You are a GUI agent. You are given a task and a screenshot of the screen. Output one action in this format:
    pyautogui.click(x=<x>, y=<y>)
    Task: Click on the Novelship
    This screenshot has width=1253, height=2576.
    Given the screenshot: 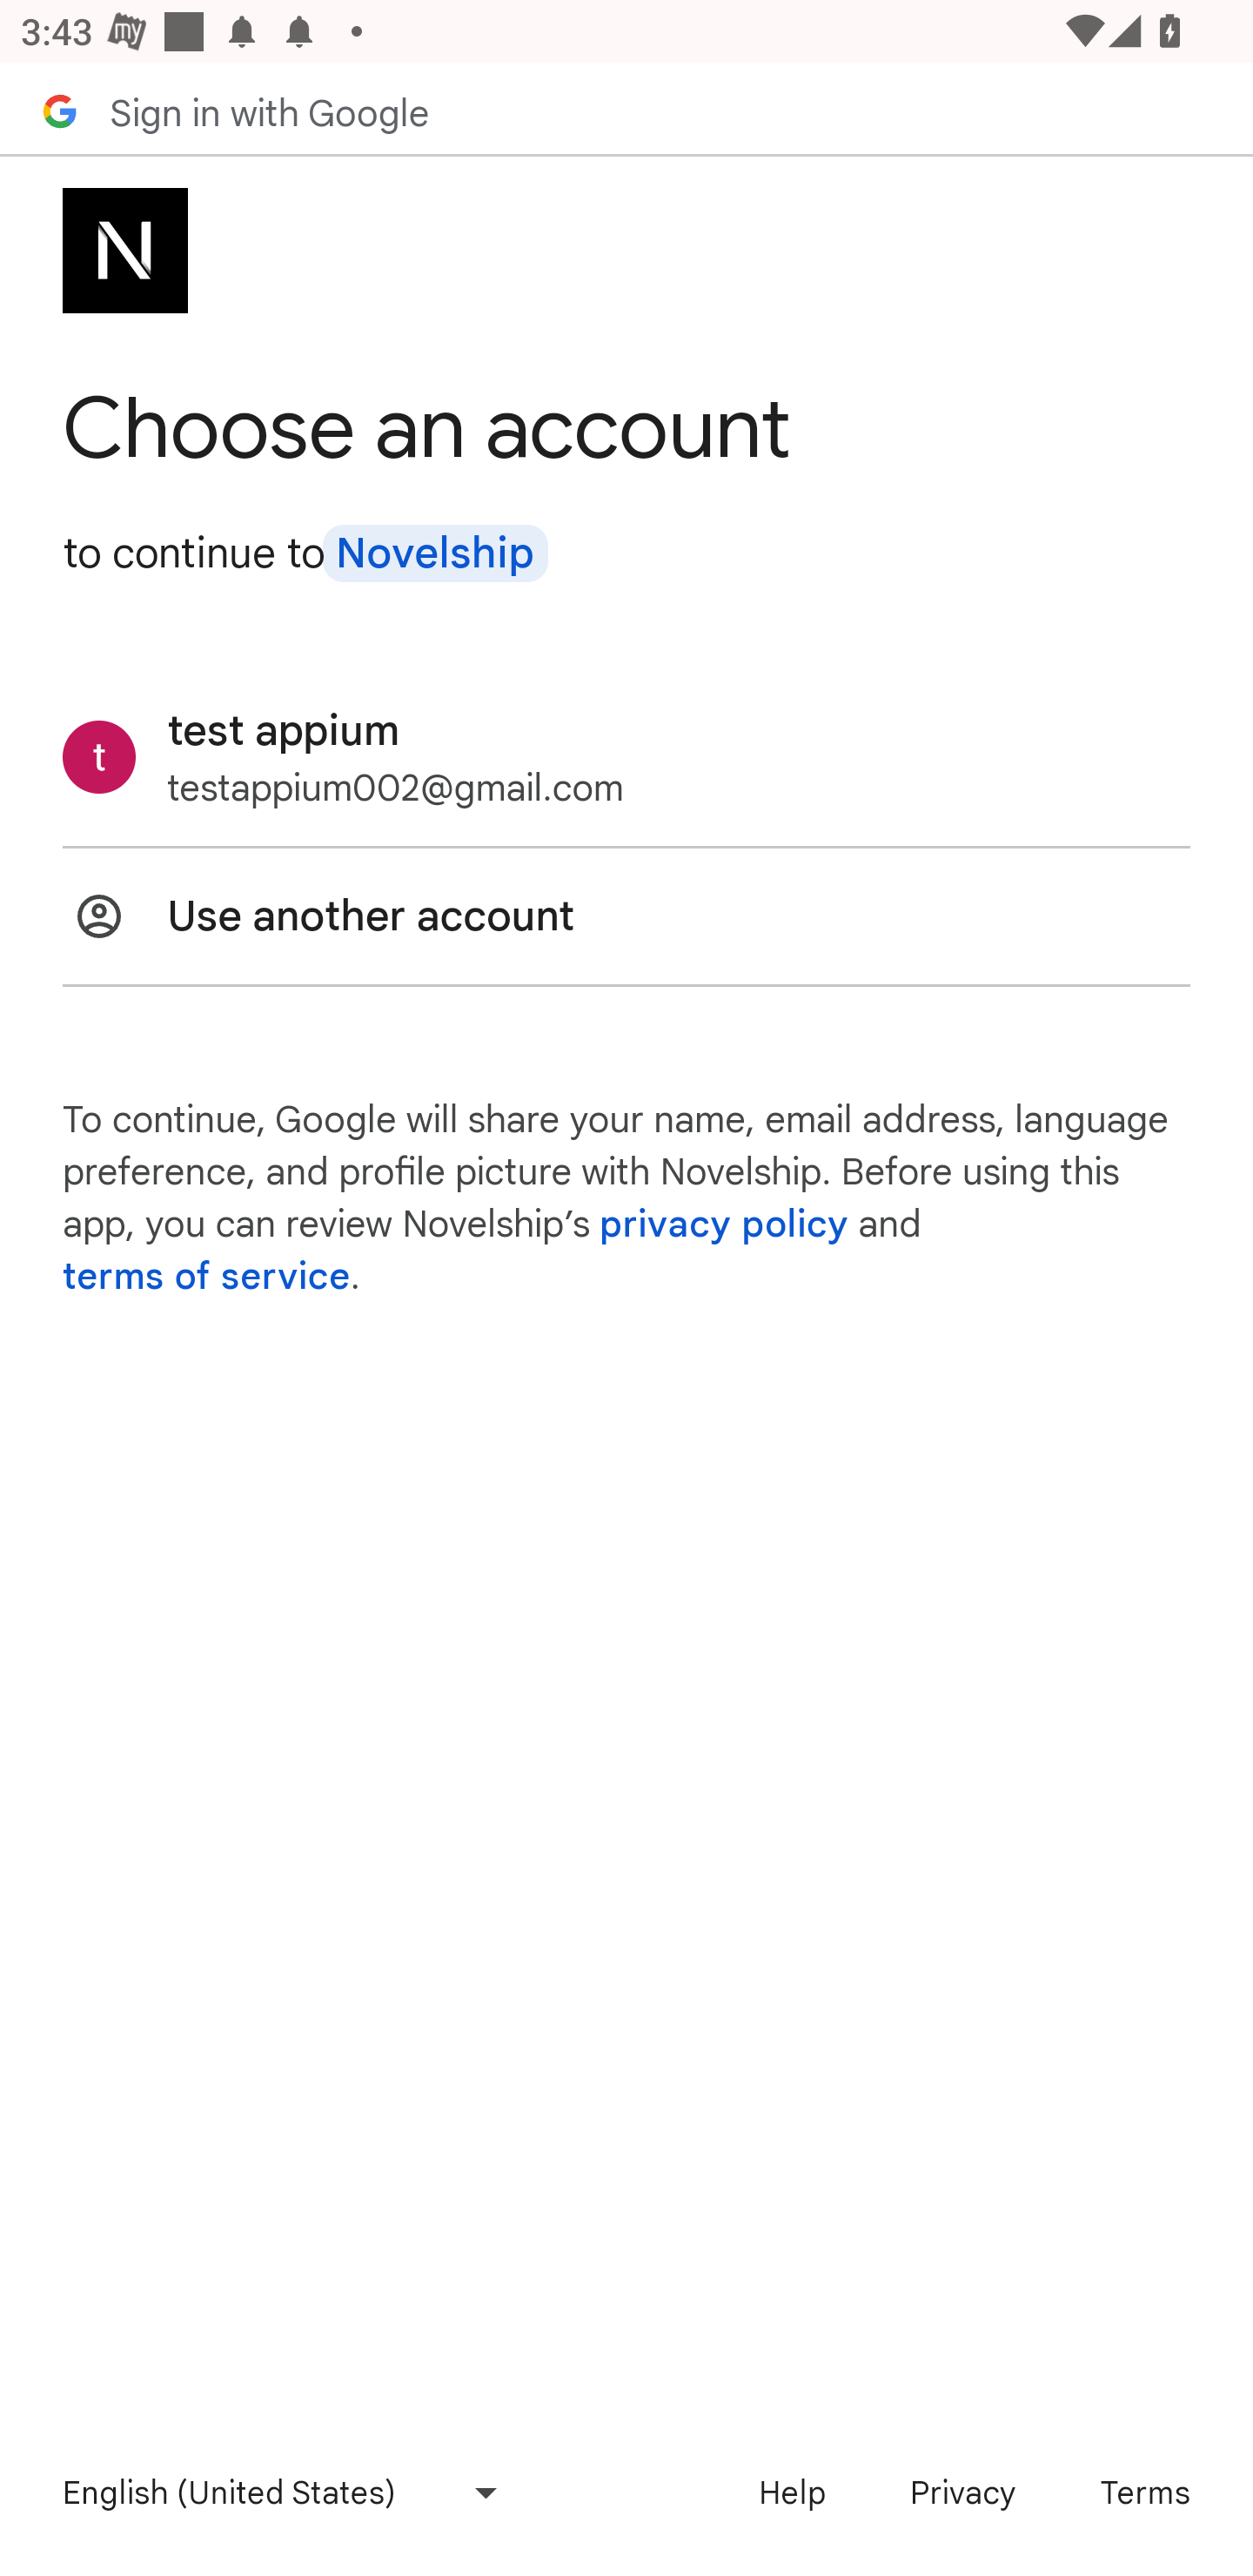 What is the action you would take?
    pyautogui.click(x=434, y=553)
    